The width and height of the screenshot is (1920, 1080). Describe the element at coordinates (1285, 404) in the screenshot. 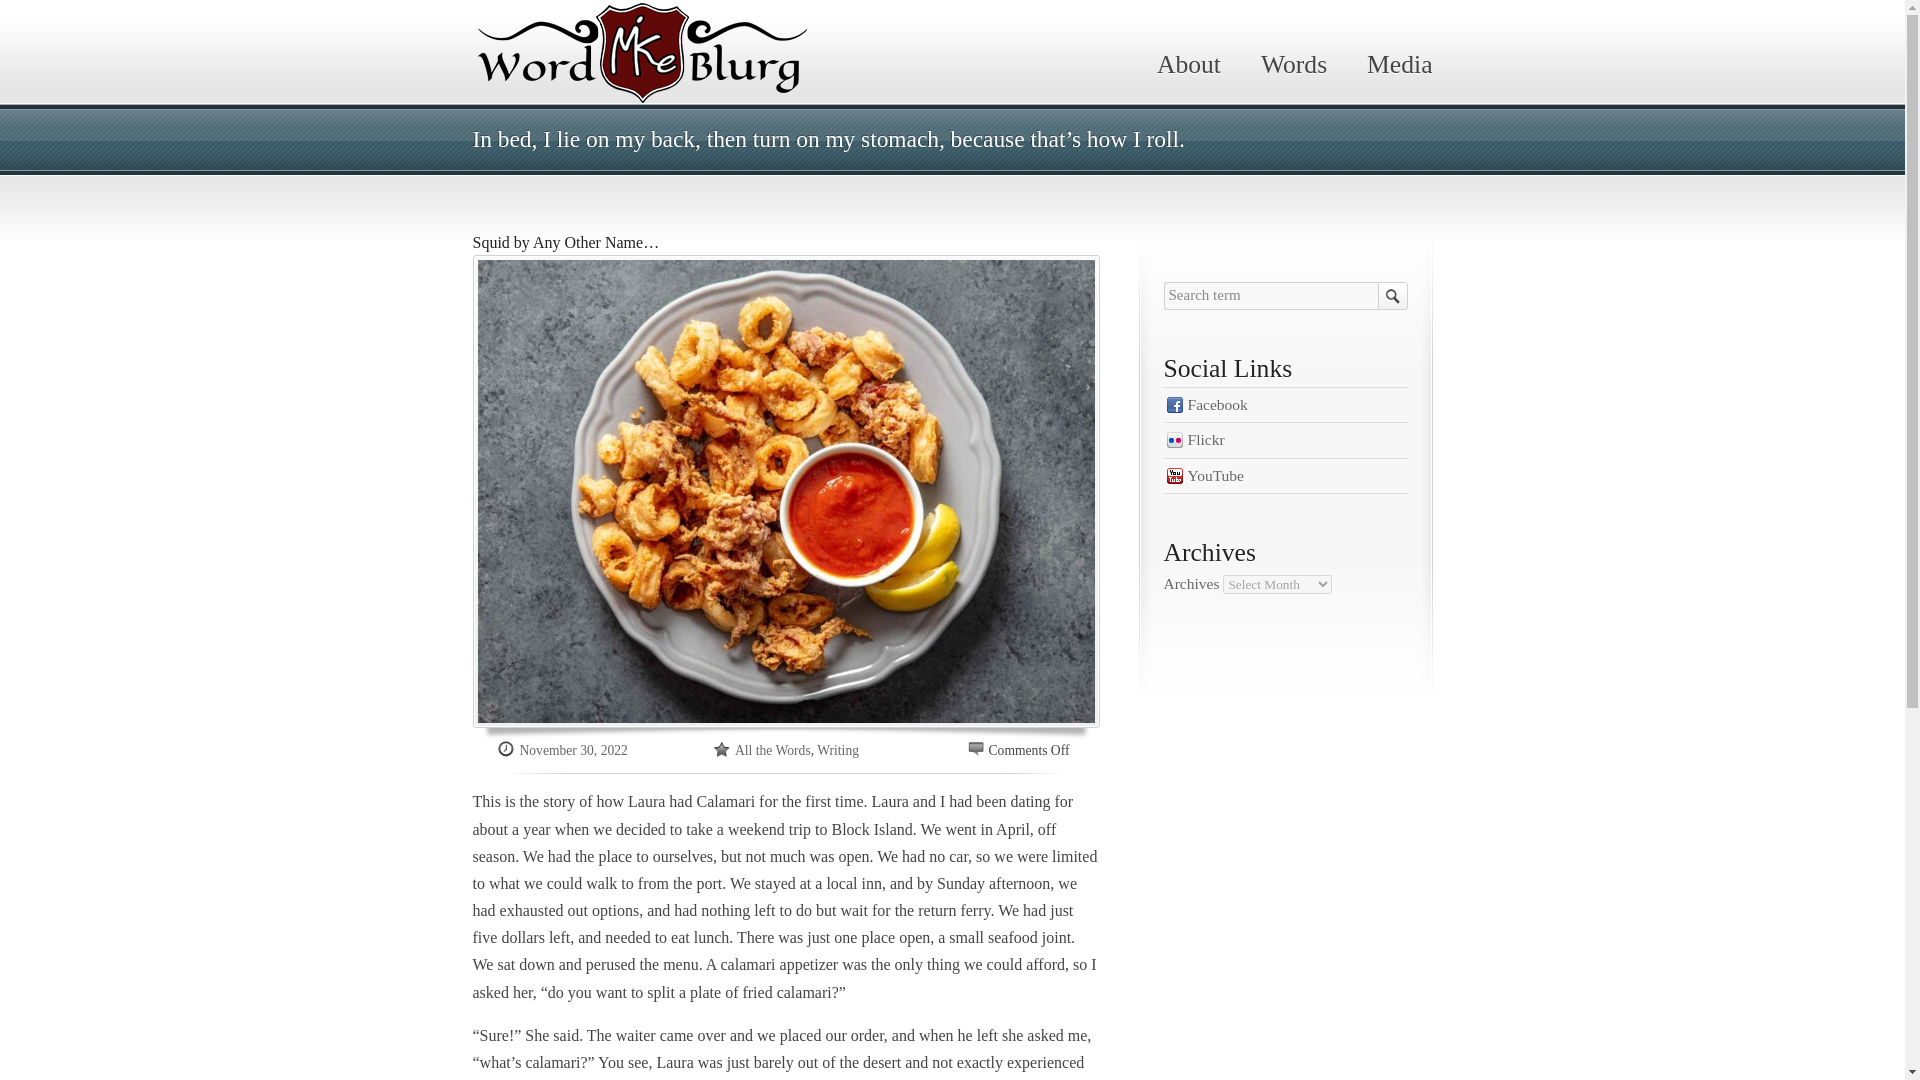

I see `Facebook` at that location.